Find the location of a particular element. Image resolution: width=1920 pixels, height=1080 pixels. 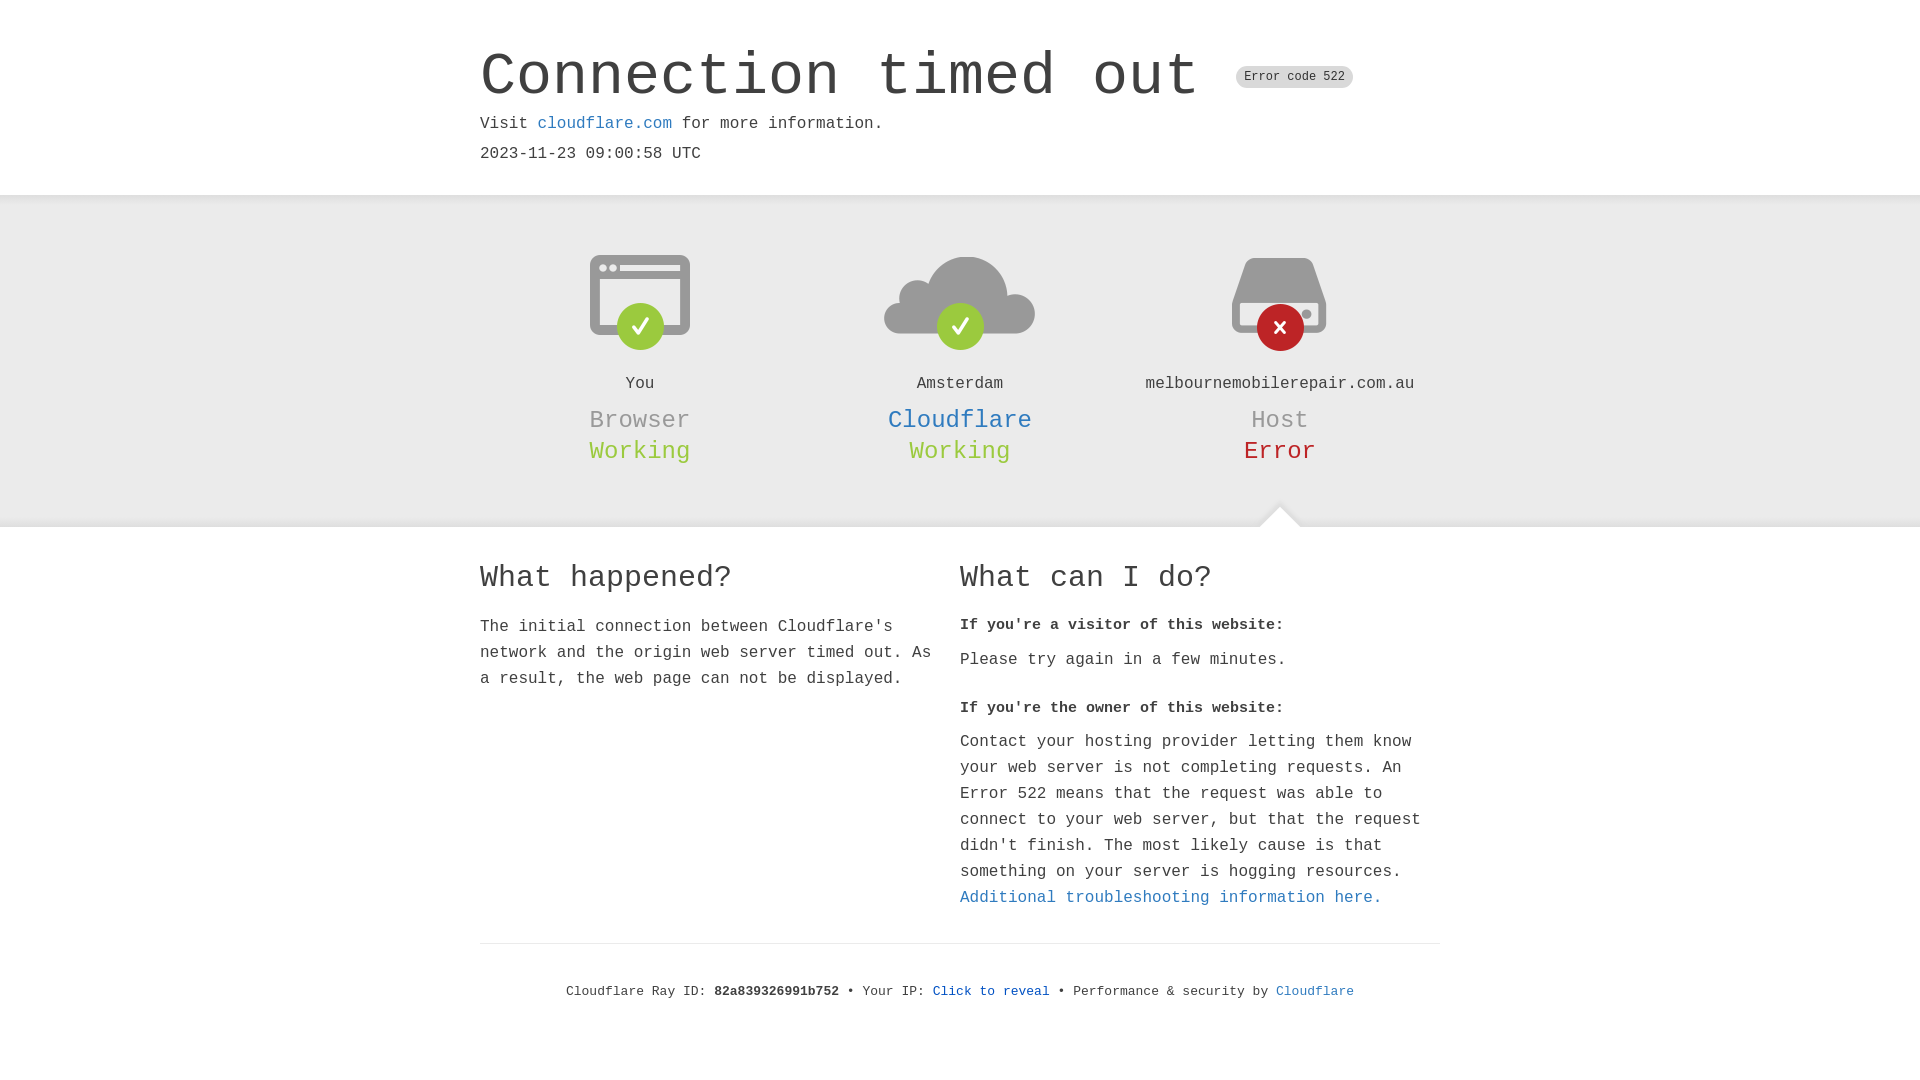

cloudflare.com is located at coordinates (605, 124).